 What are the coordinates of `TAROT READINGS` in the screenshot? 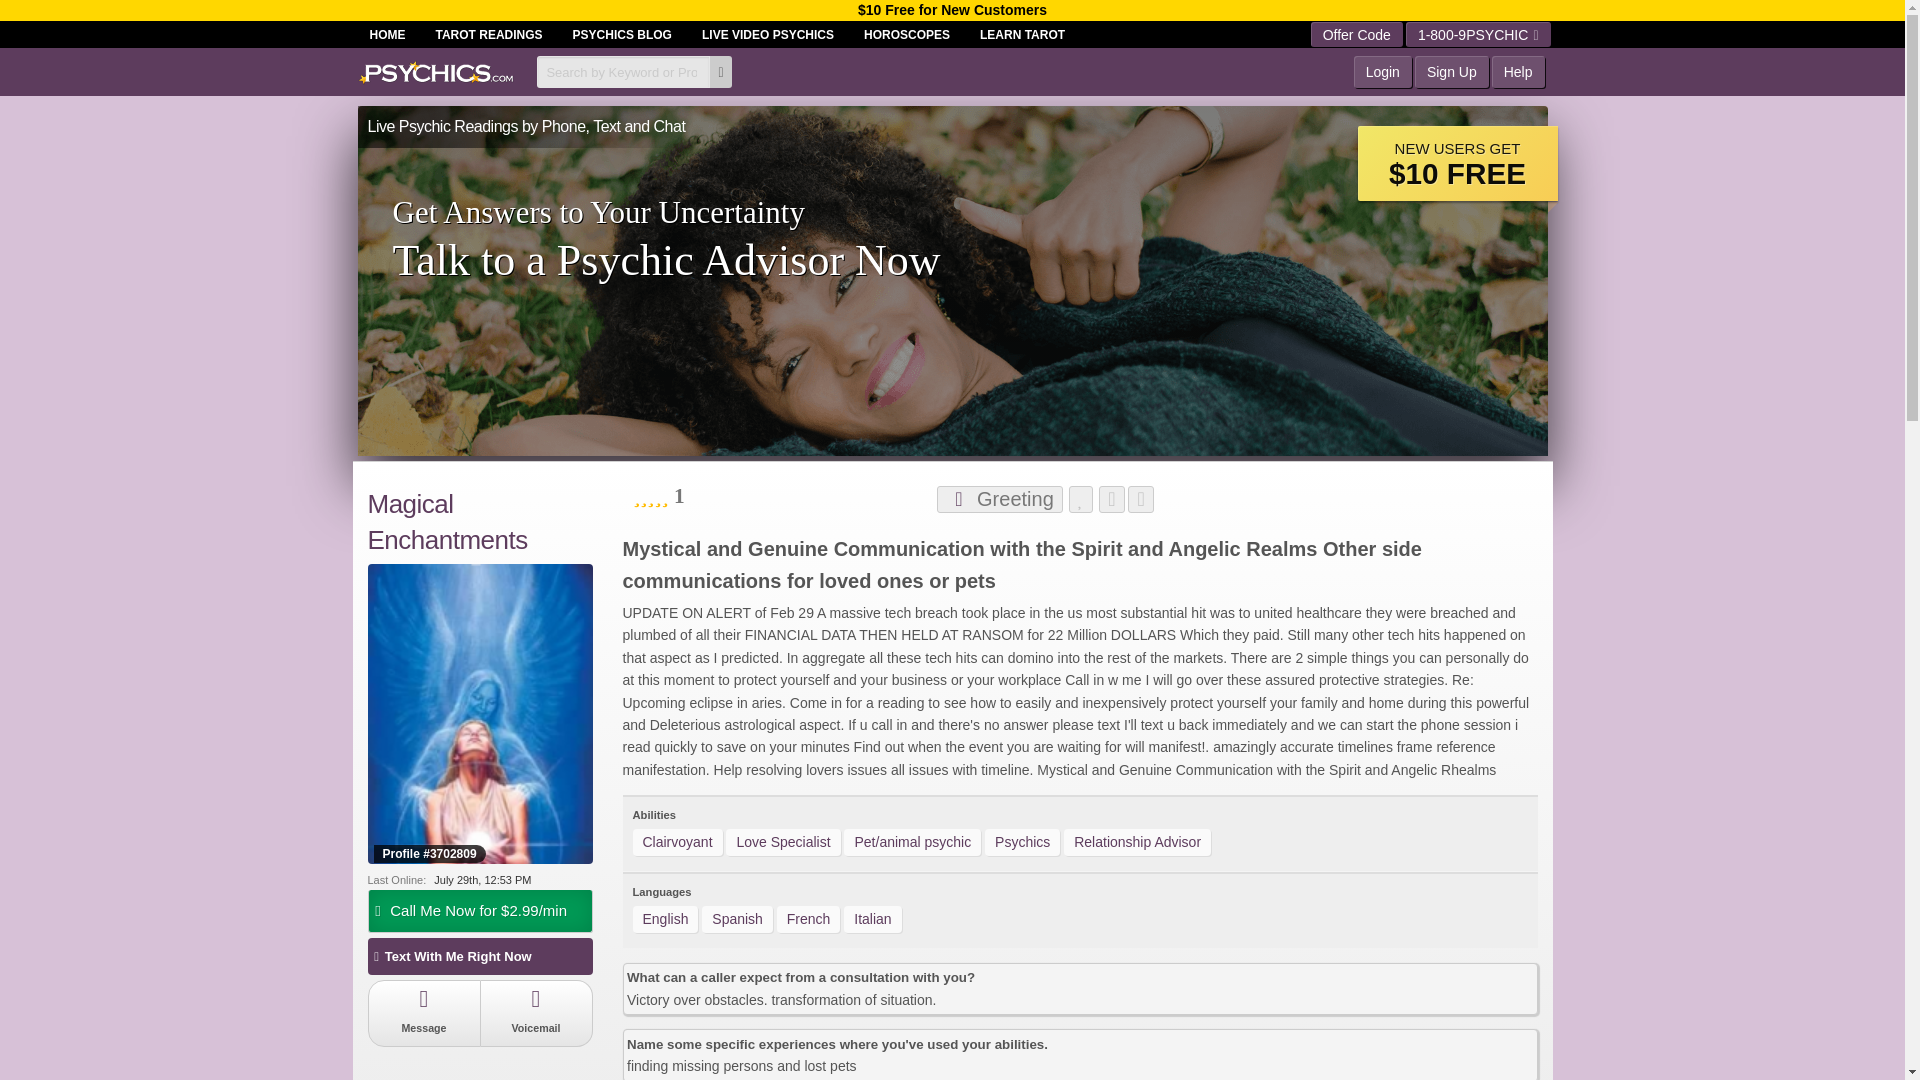 It's located at (488, 34).